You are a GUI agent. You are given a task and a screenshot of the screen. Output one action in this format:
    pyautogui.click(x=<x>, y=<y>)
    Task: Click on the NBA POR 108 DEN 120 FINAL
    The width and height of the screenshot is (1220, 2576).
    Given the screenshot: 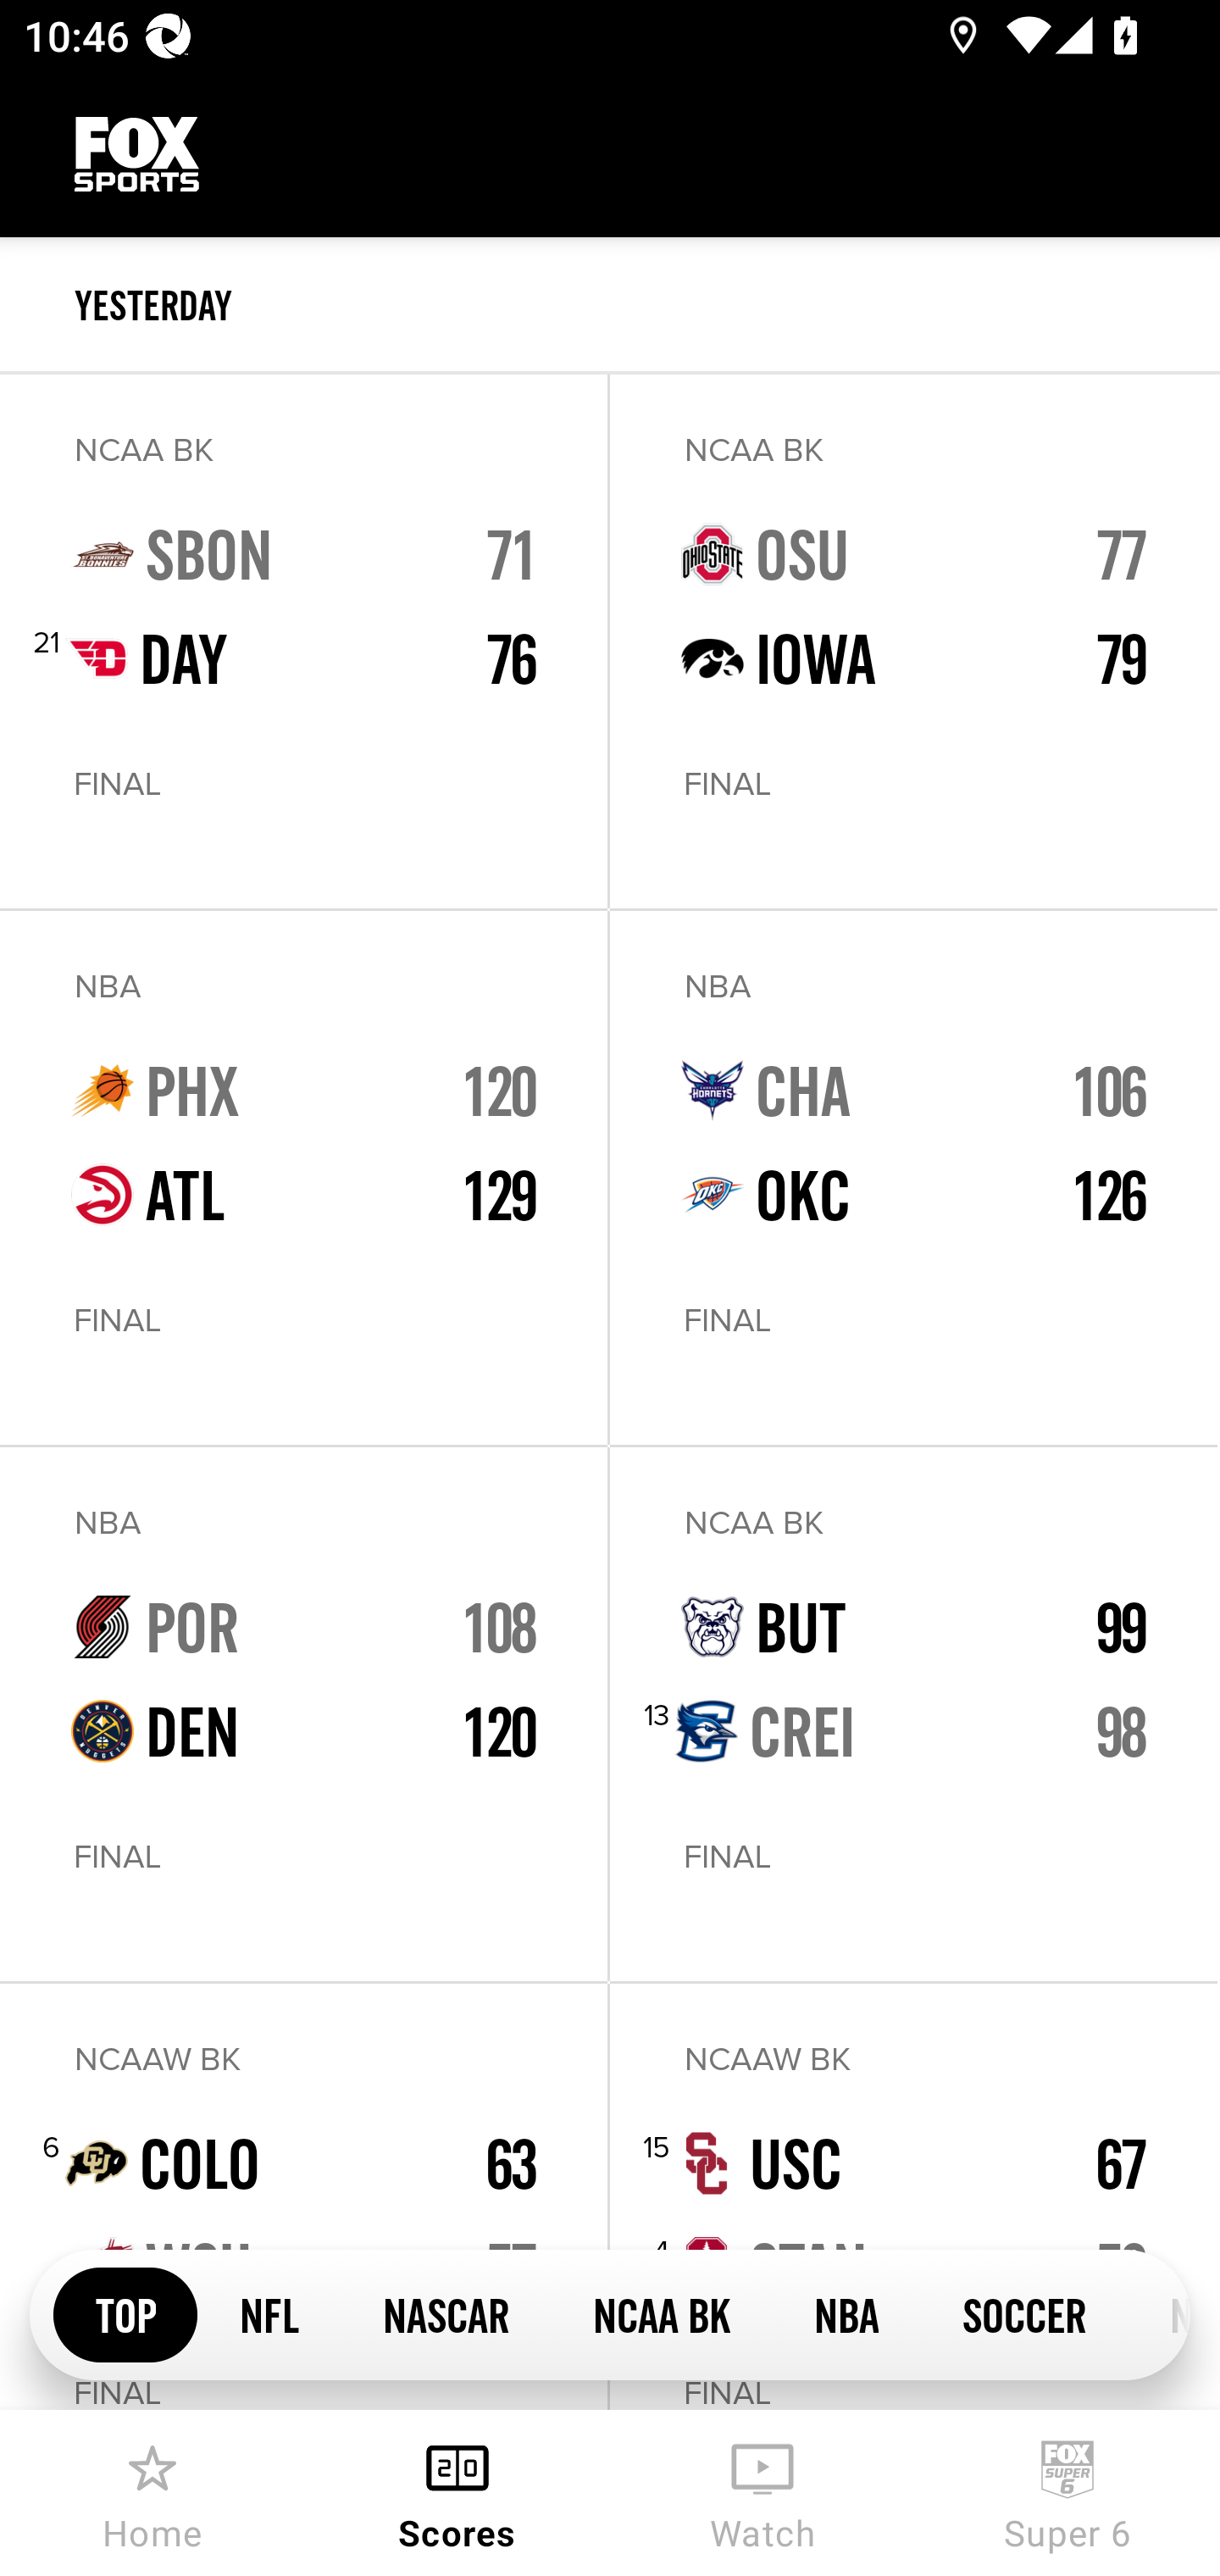 What is the action you would take?
    pyautogui.click(x=303, y=1713)
    